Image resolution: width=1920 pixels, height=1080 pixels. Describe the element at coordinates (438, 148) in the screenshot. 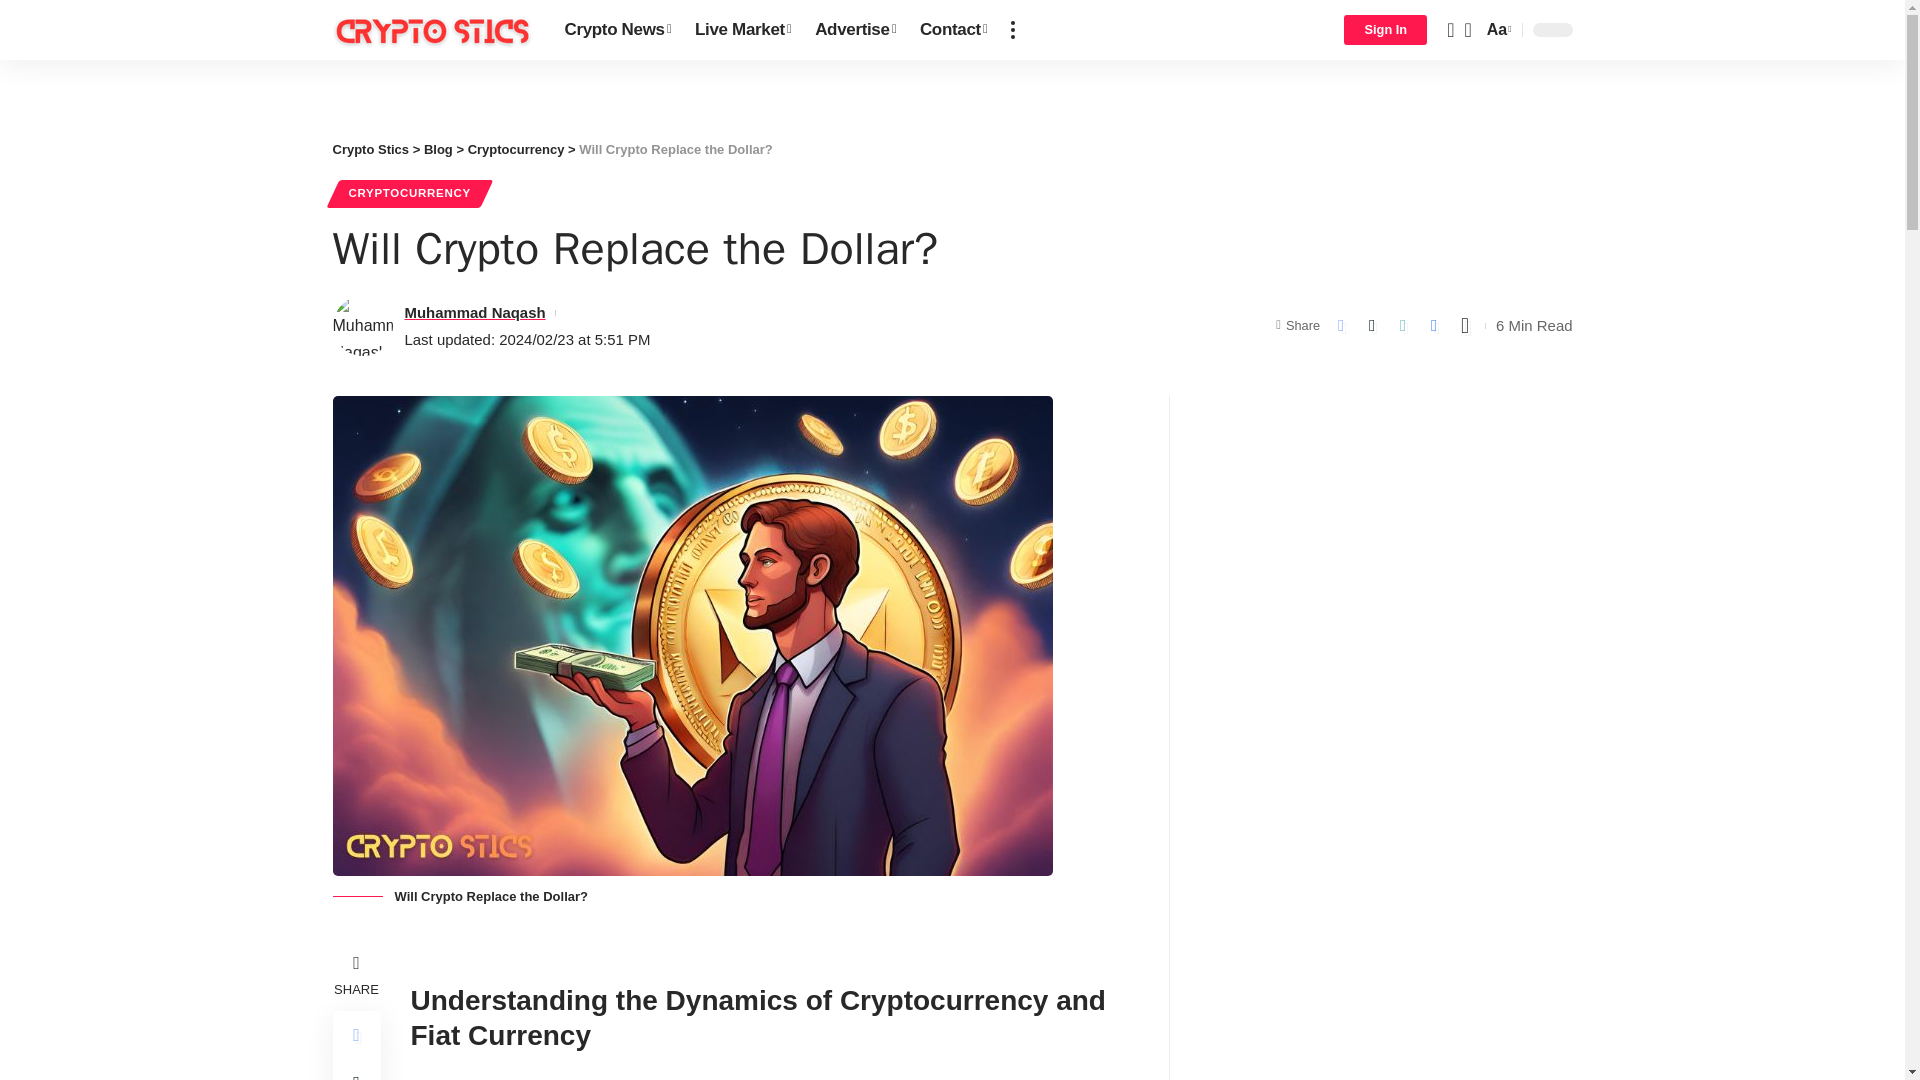

I see `Go to Blog.` at that location.